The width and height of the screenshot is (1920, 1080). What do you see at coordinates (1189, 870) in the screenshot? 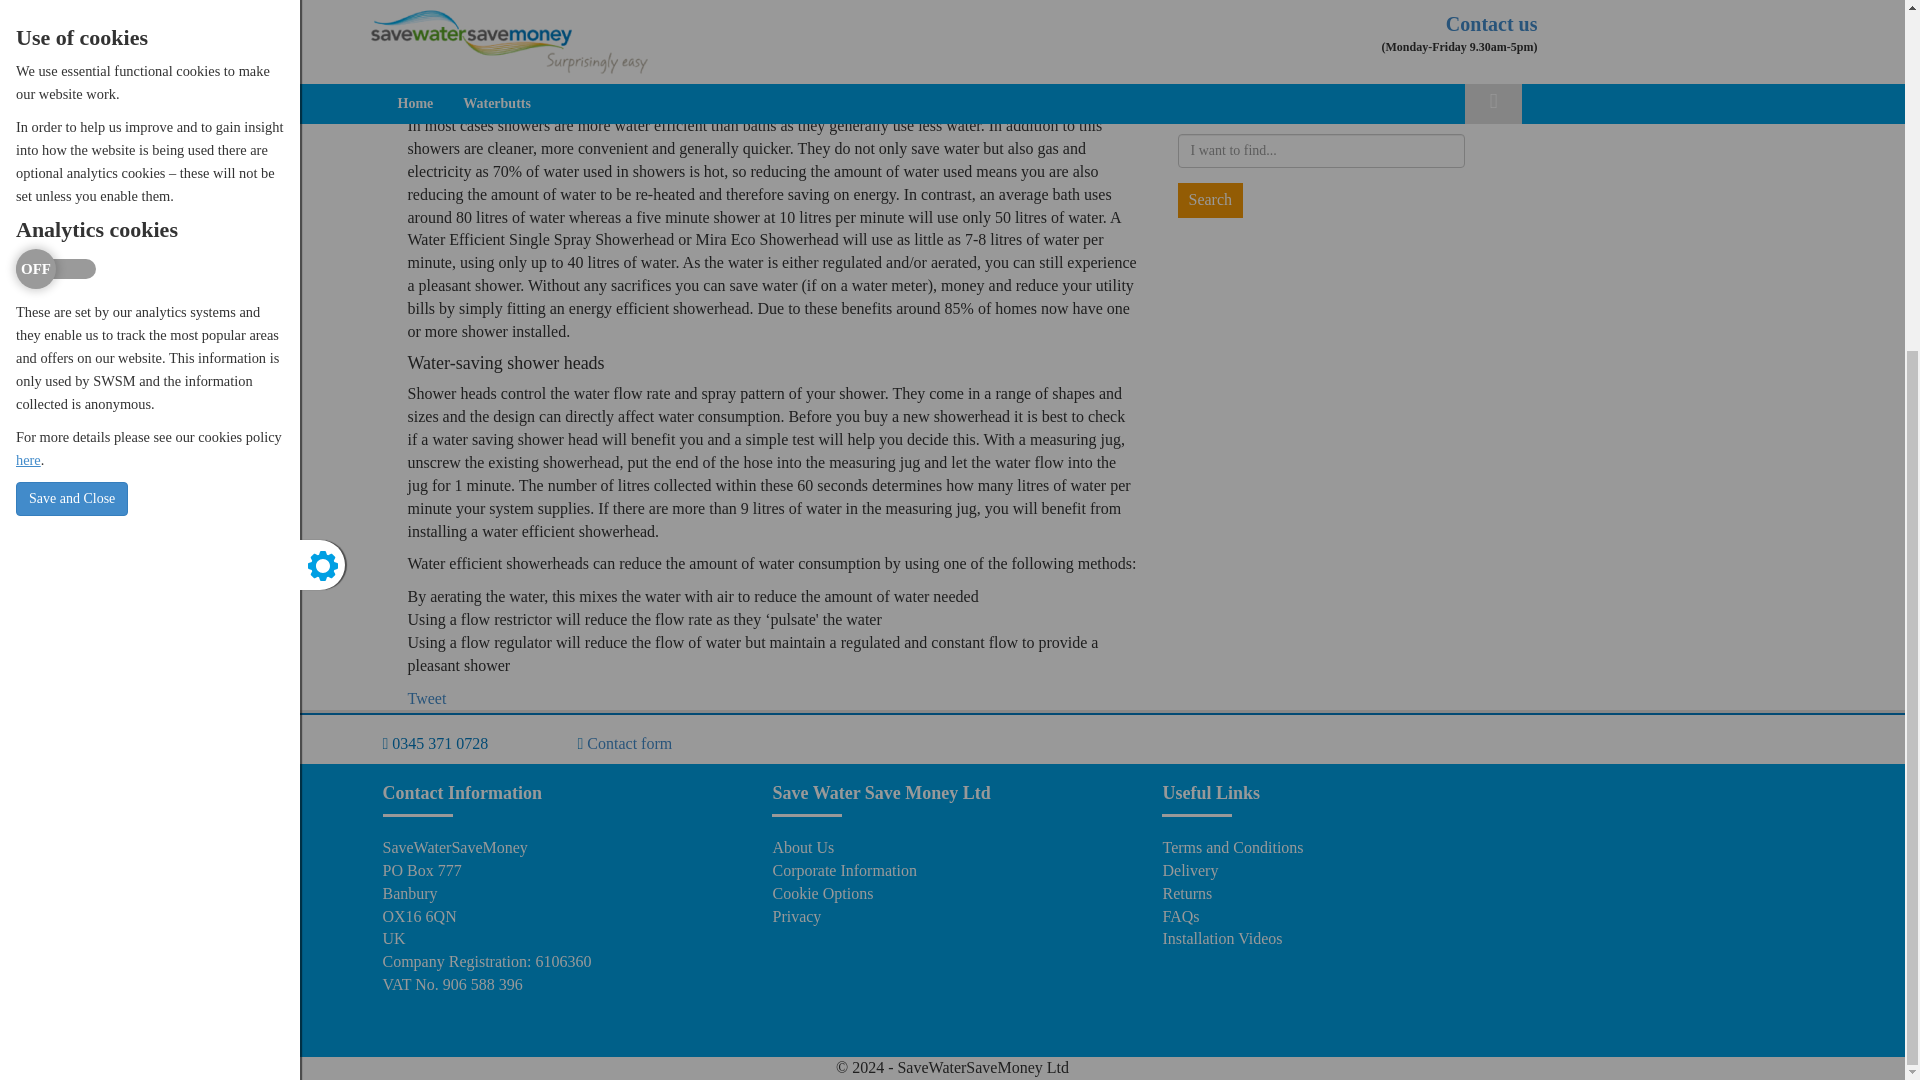
I see `Delivery` at bounding box center [1189, 870].